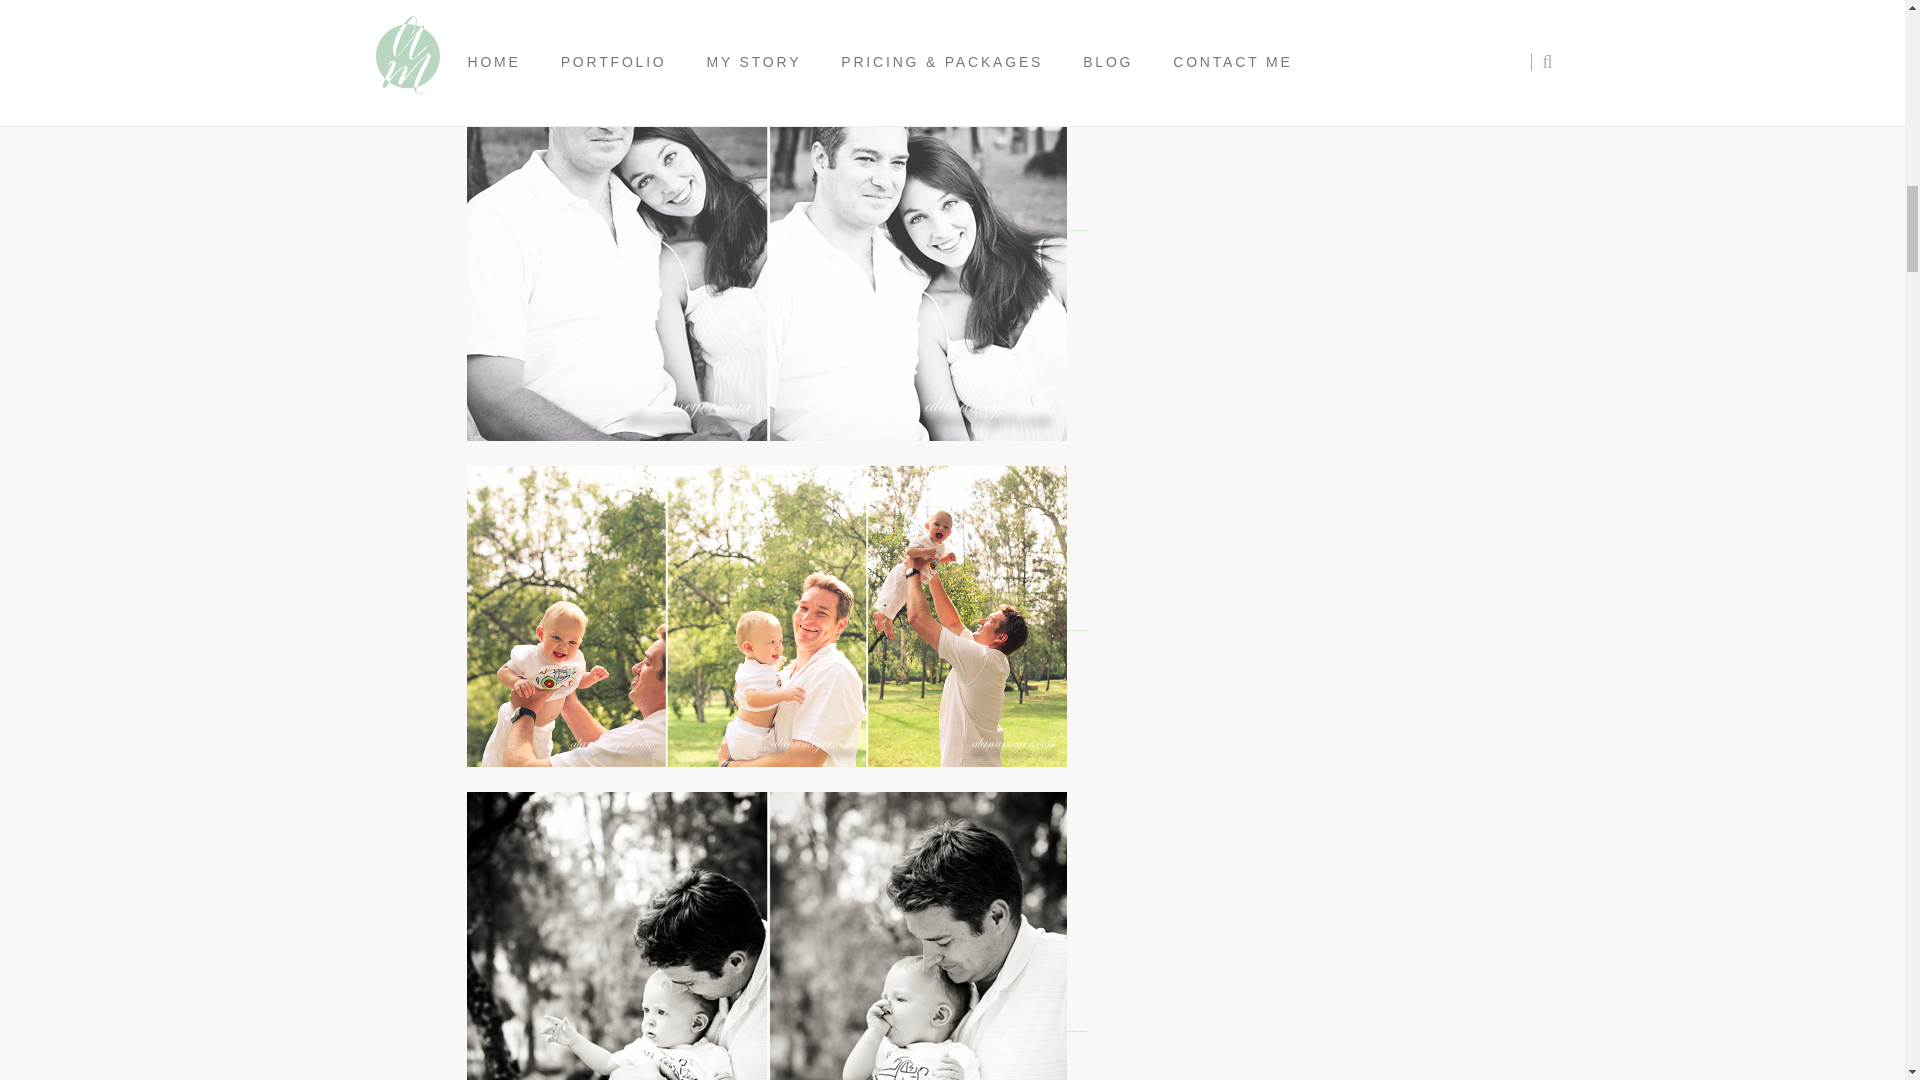 The image size is (1920, 1080). I want to click on baby shoot 12, so click(766, 616).